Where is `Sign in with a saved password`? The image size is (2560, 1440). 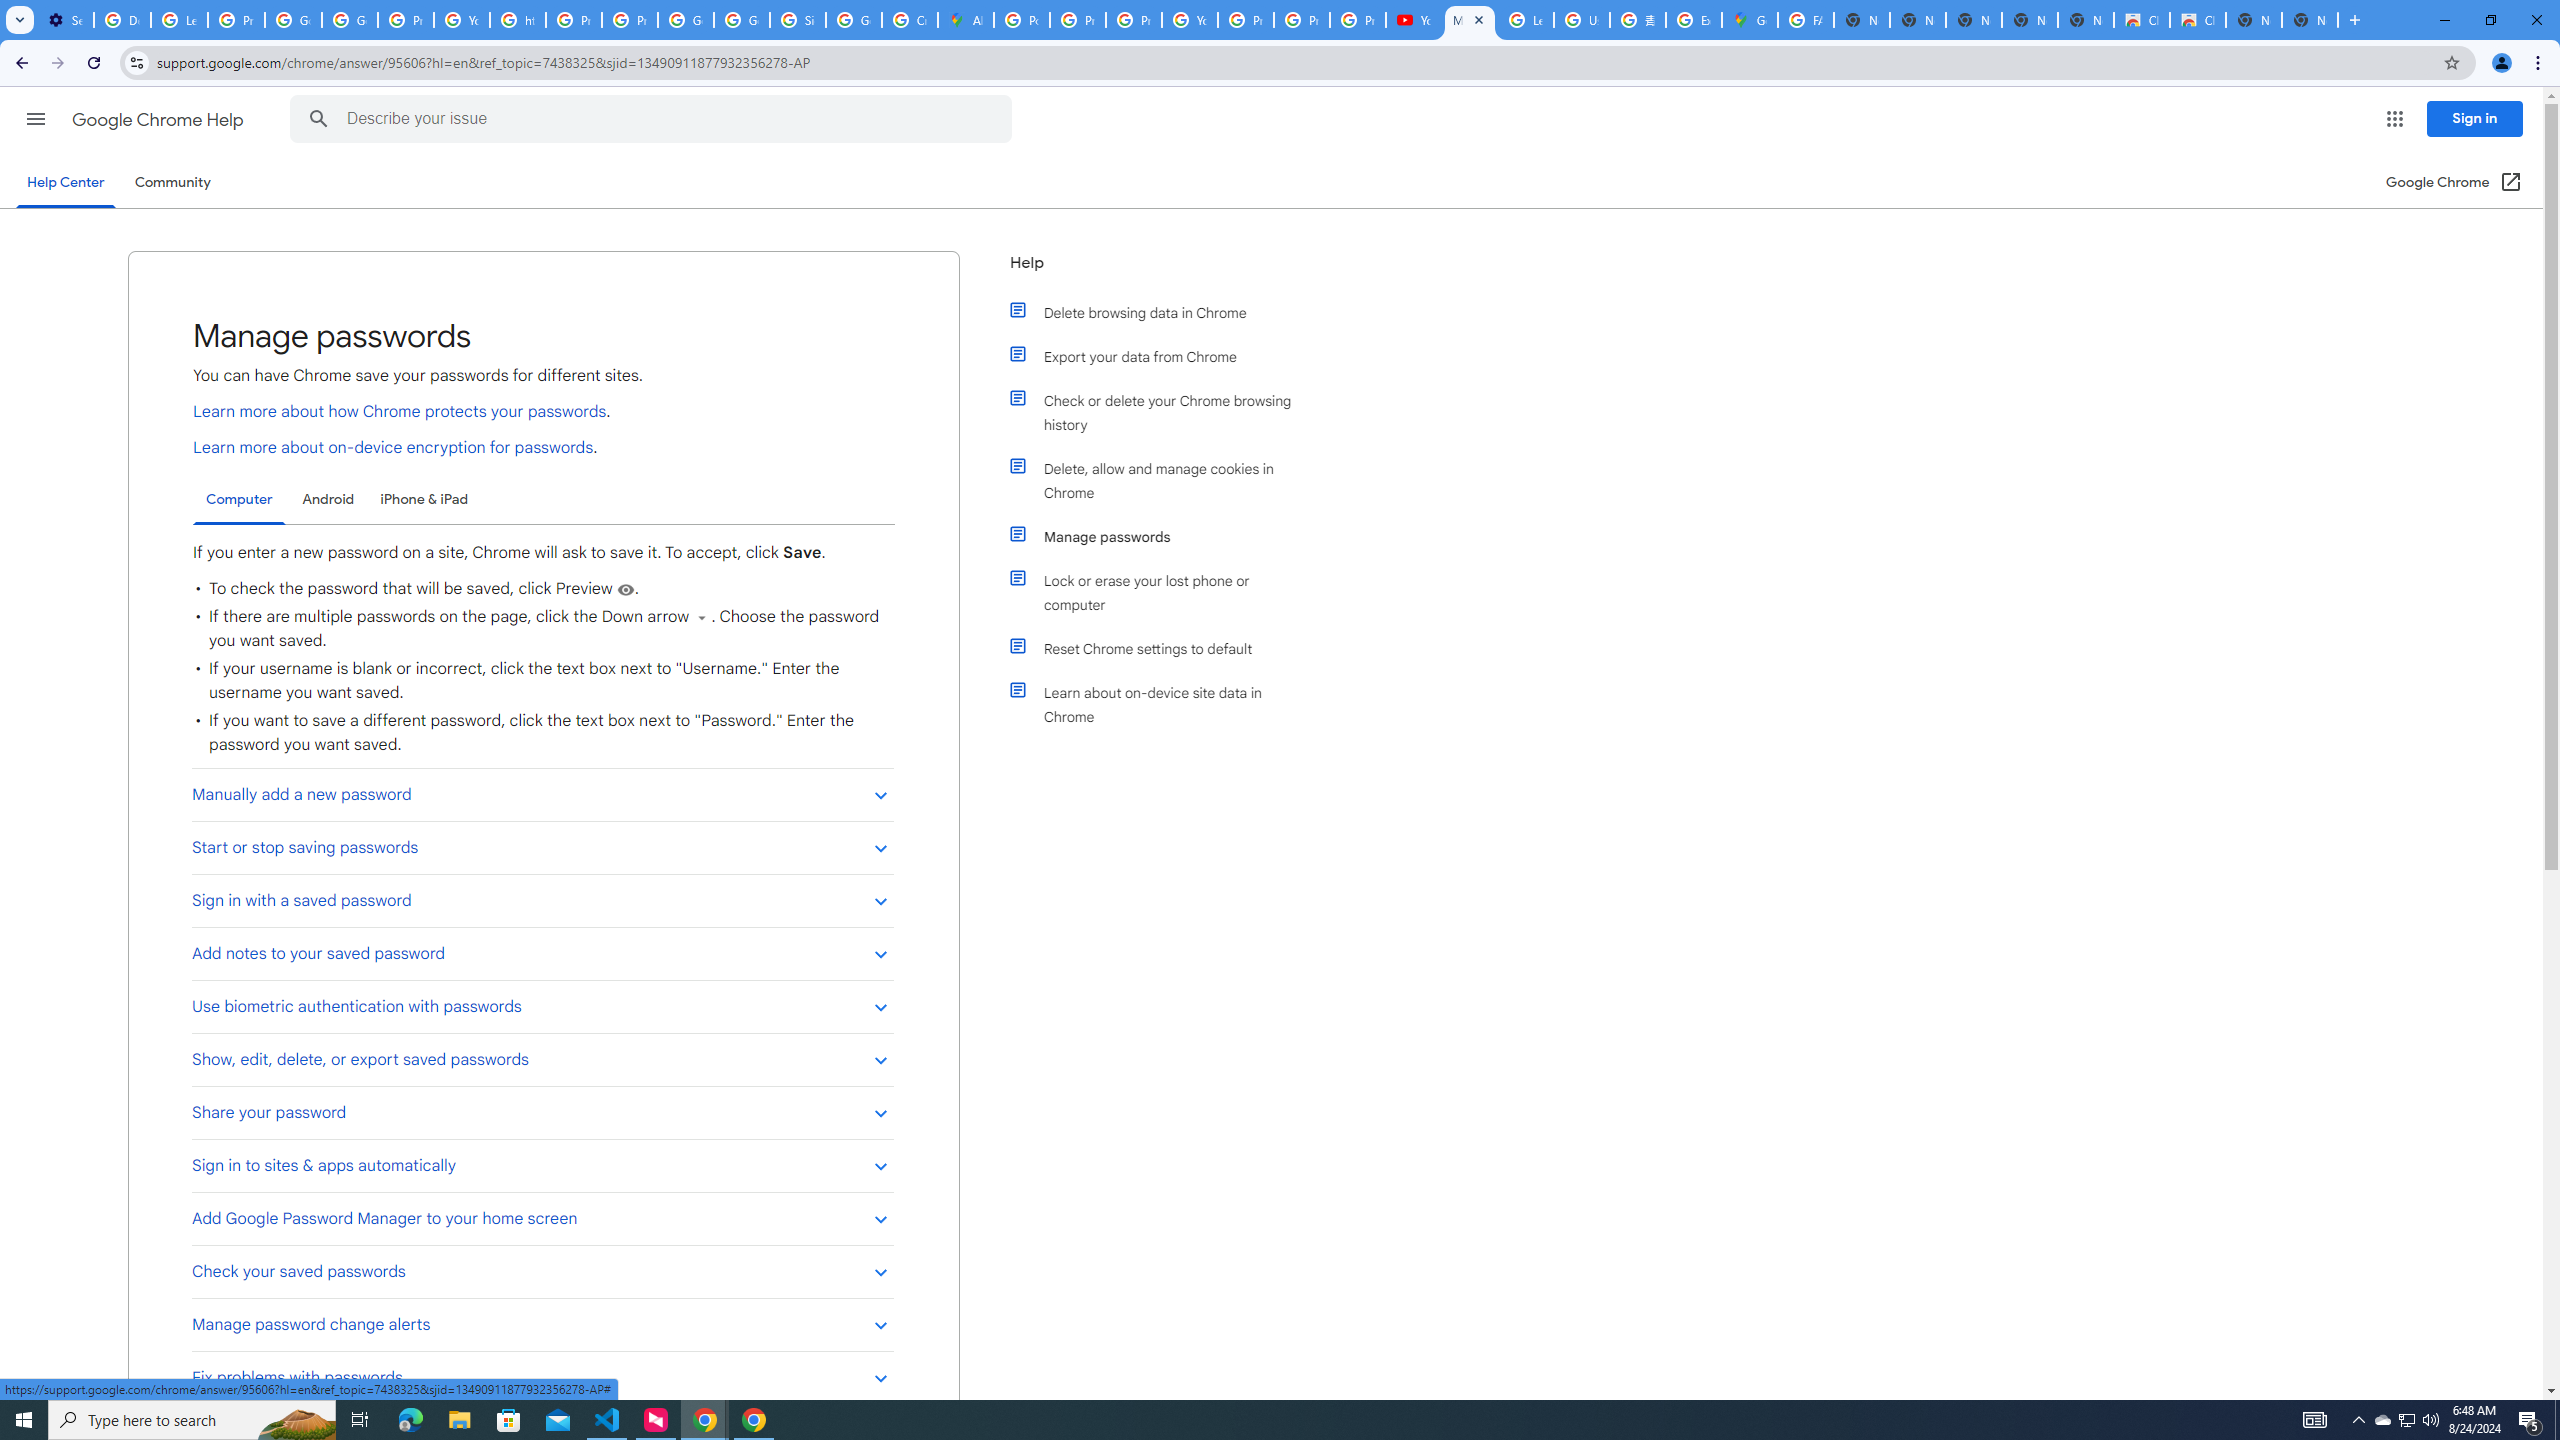 Sign in with a saved password is located at coordinates (542, 900).